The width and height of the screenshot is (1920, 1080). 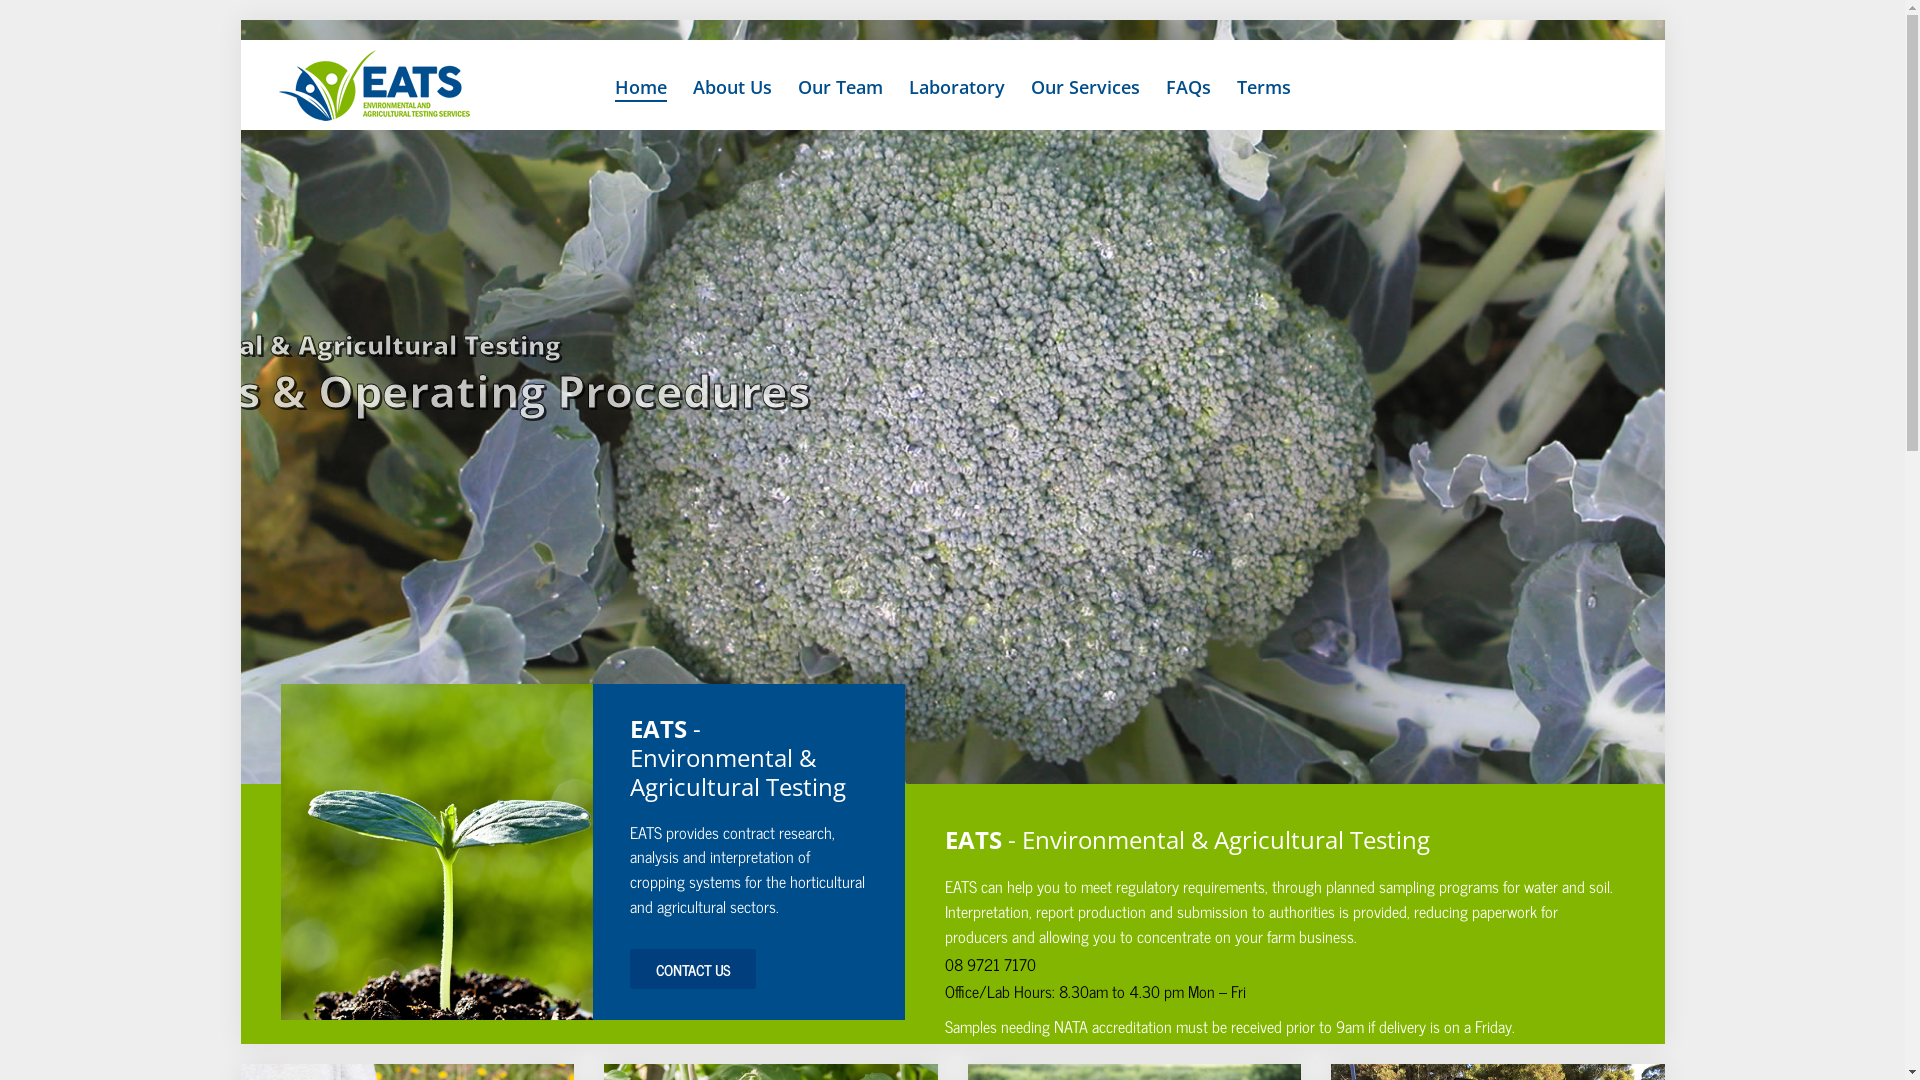 I want to click on Laboratory, so click(x=956, y=88).